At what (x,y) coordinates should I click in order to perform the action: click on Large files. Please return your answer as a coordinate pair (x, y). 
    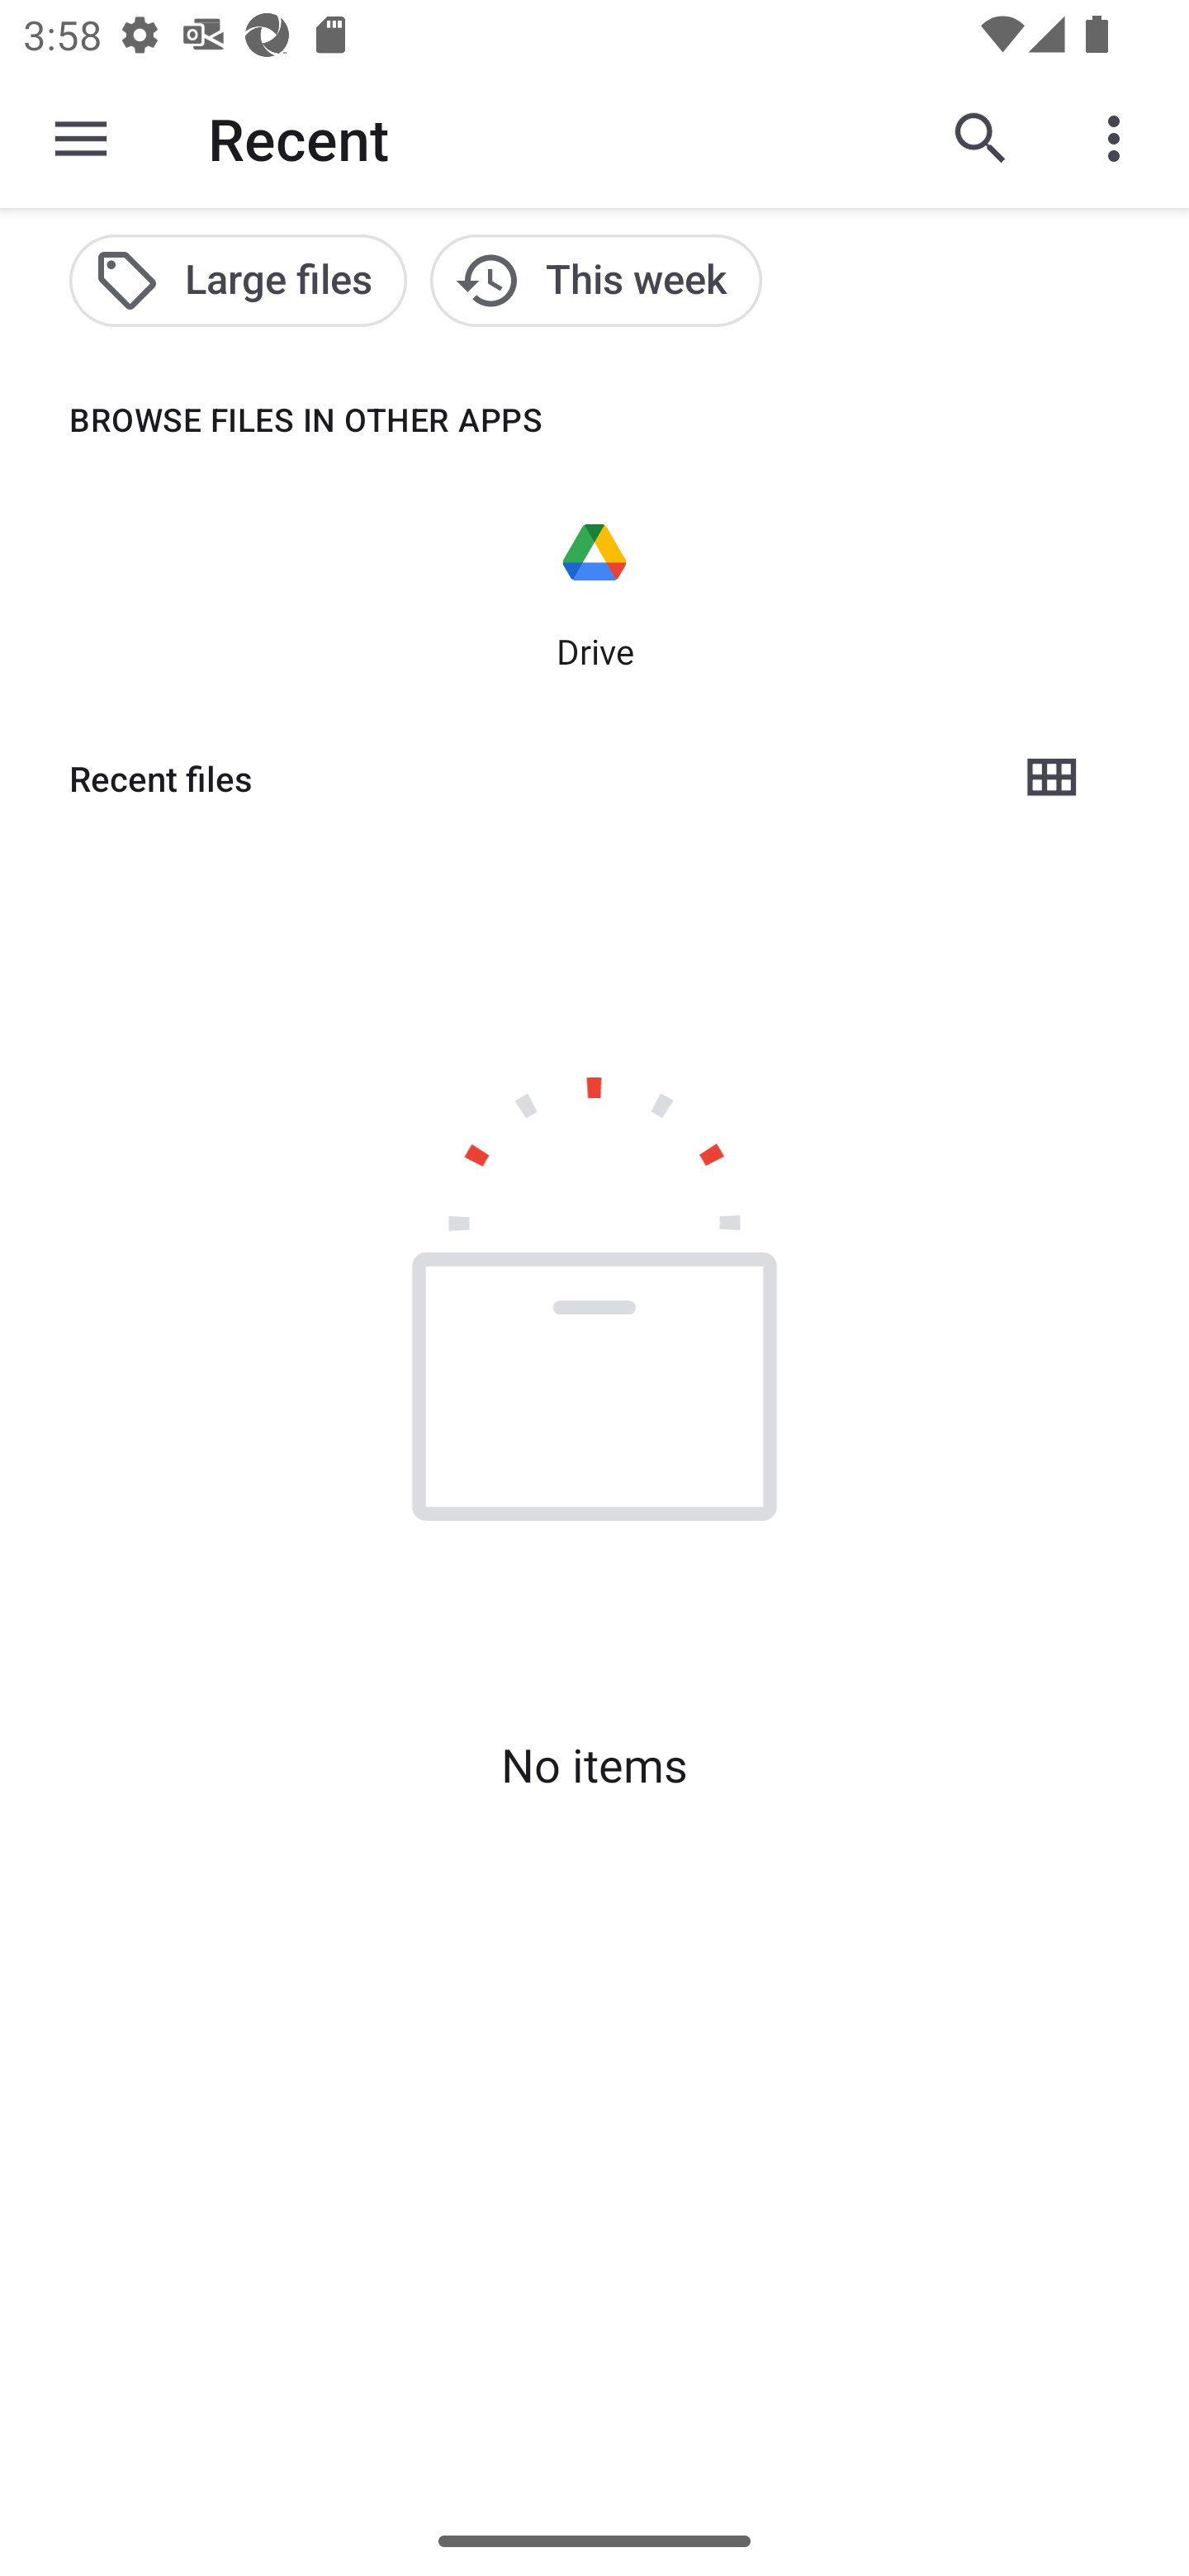
    Looking at the image, I should click on (238, 281).